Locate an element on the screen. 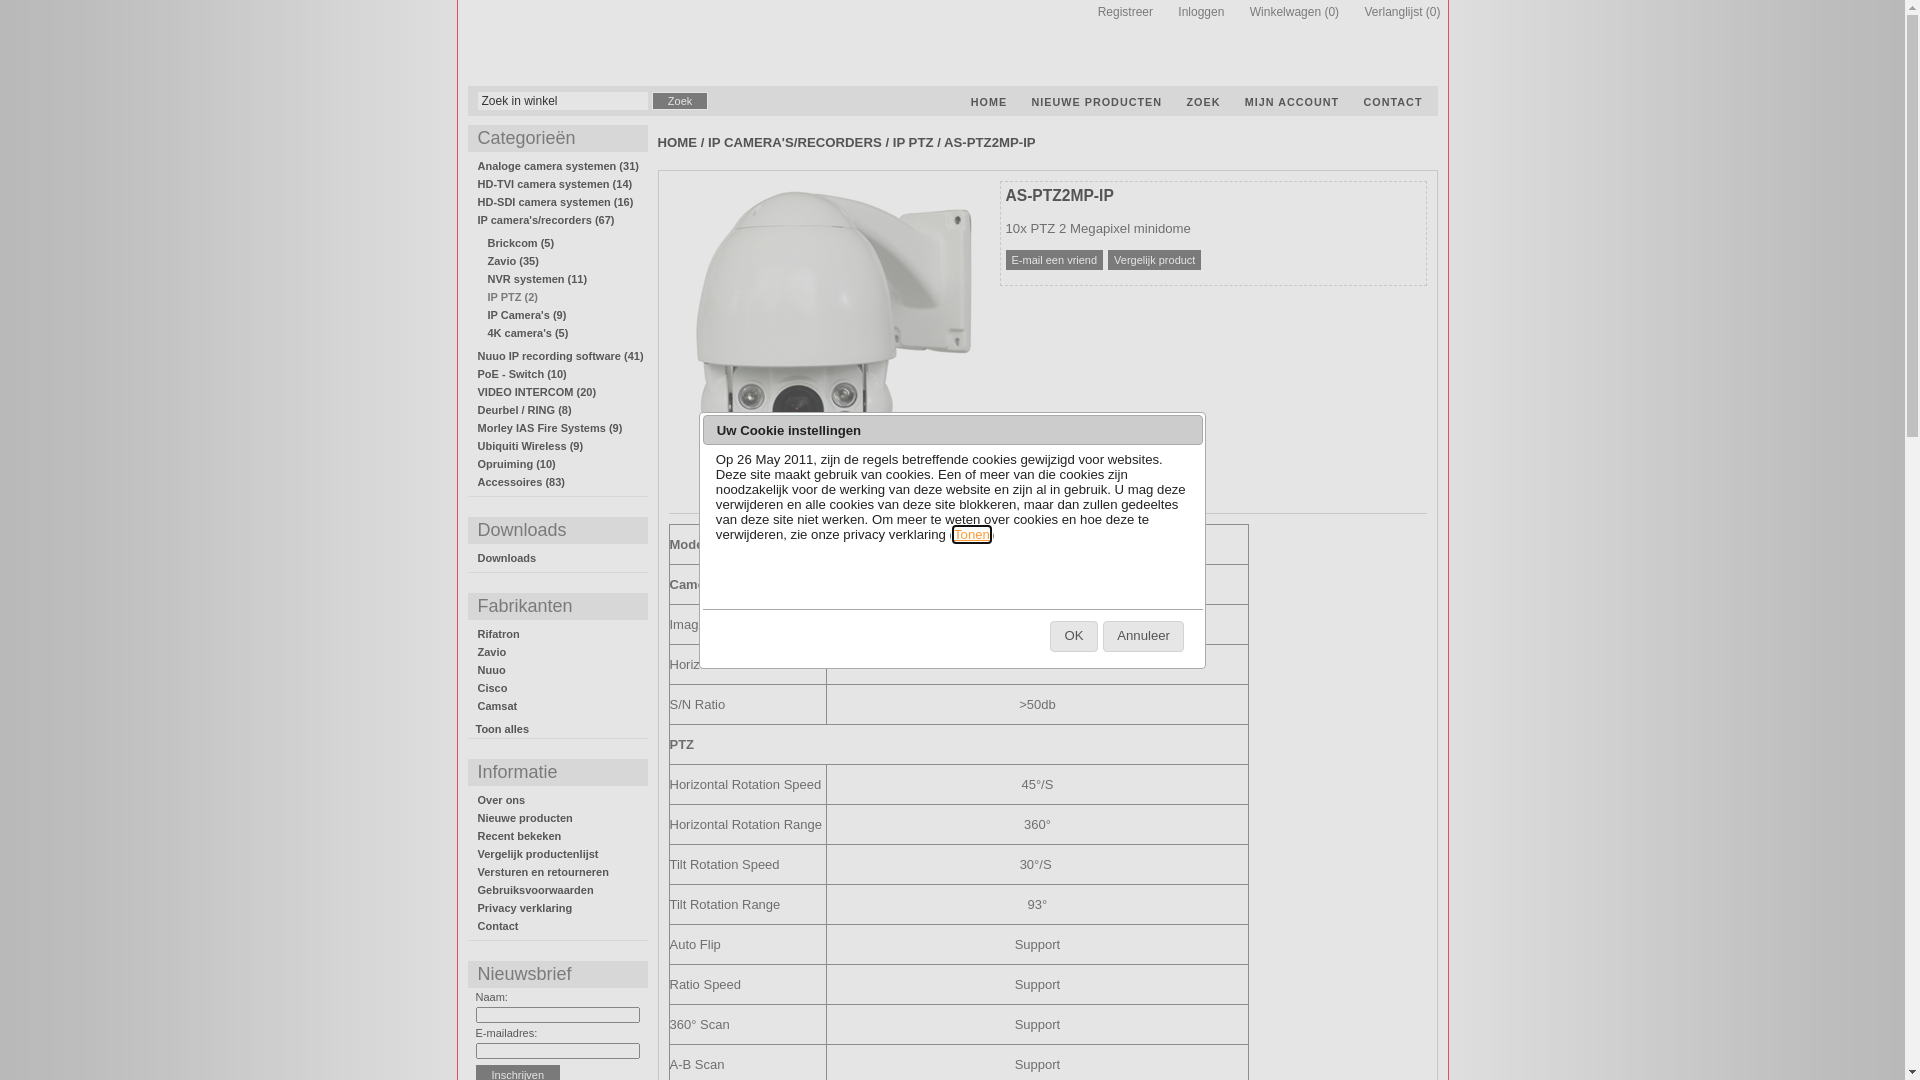  ZOEK is located at coordinates (1203, 102).